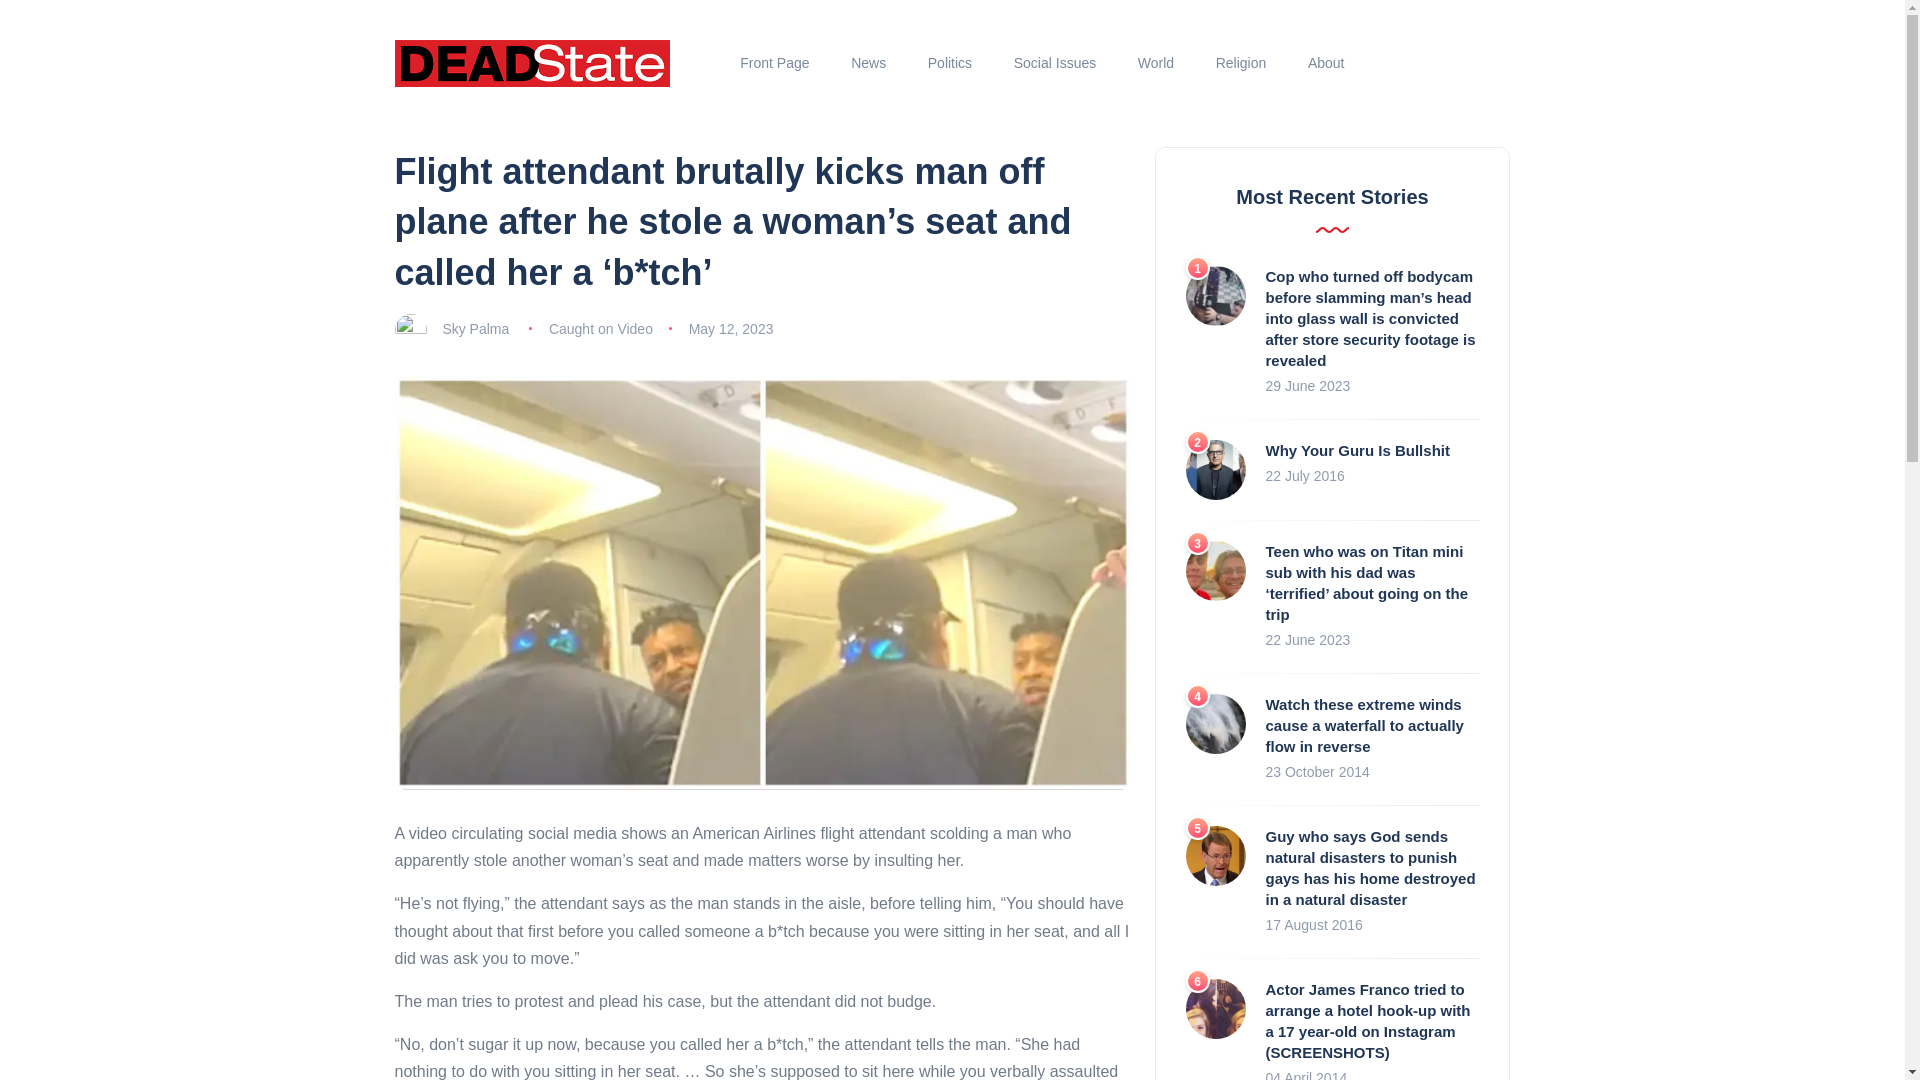  Describe the element at coordinates (474, 328) in the screenshot. I see `Posts by Sky Palma` at that location.